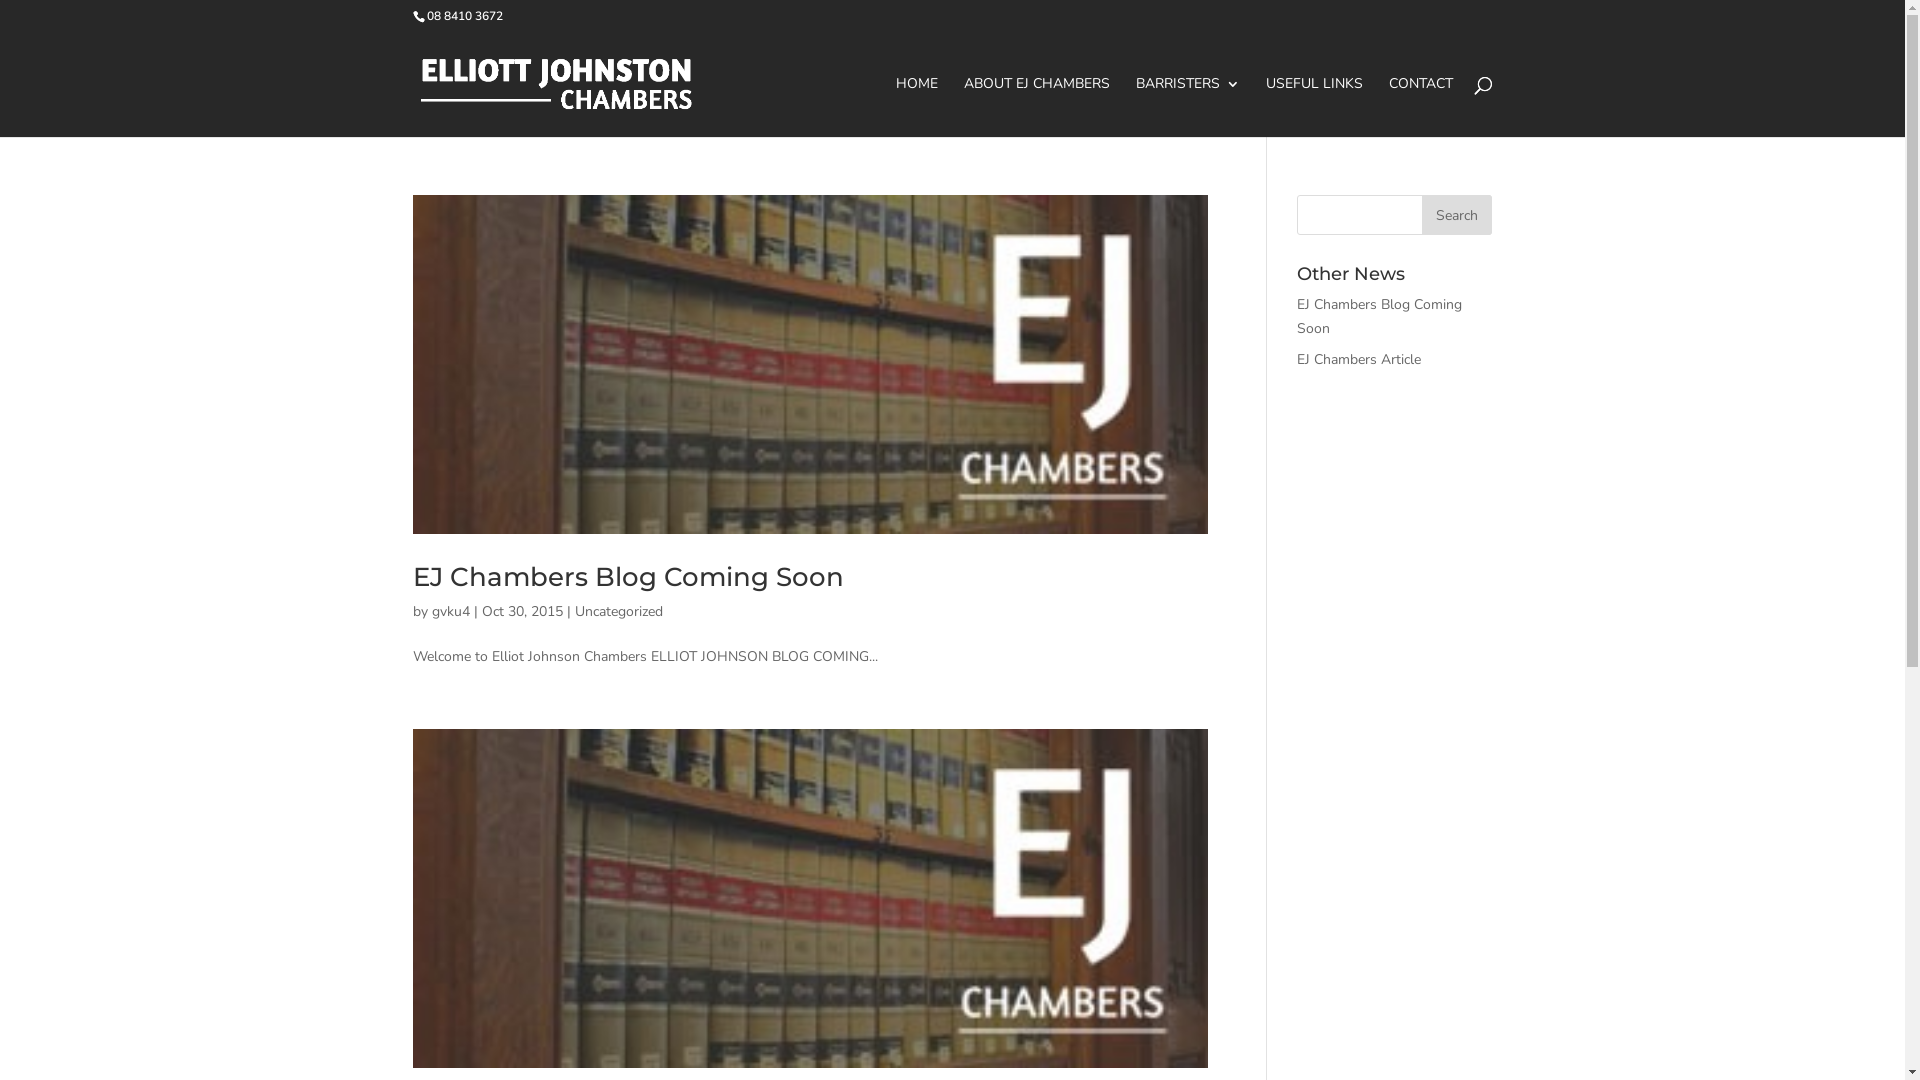 This screenshot has height=1080, width=1920. Describe the element at coordinates (1359, 360) in the screenshot. I see `EJ Chambers Article` at that location.